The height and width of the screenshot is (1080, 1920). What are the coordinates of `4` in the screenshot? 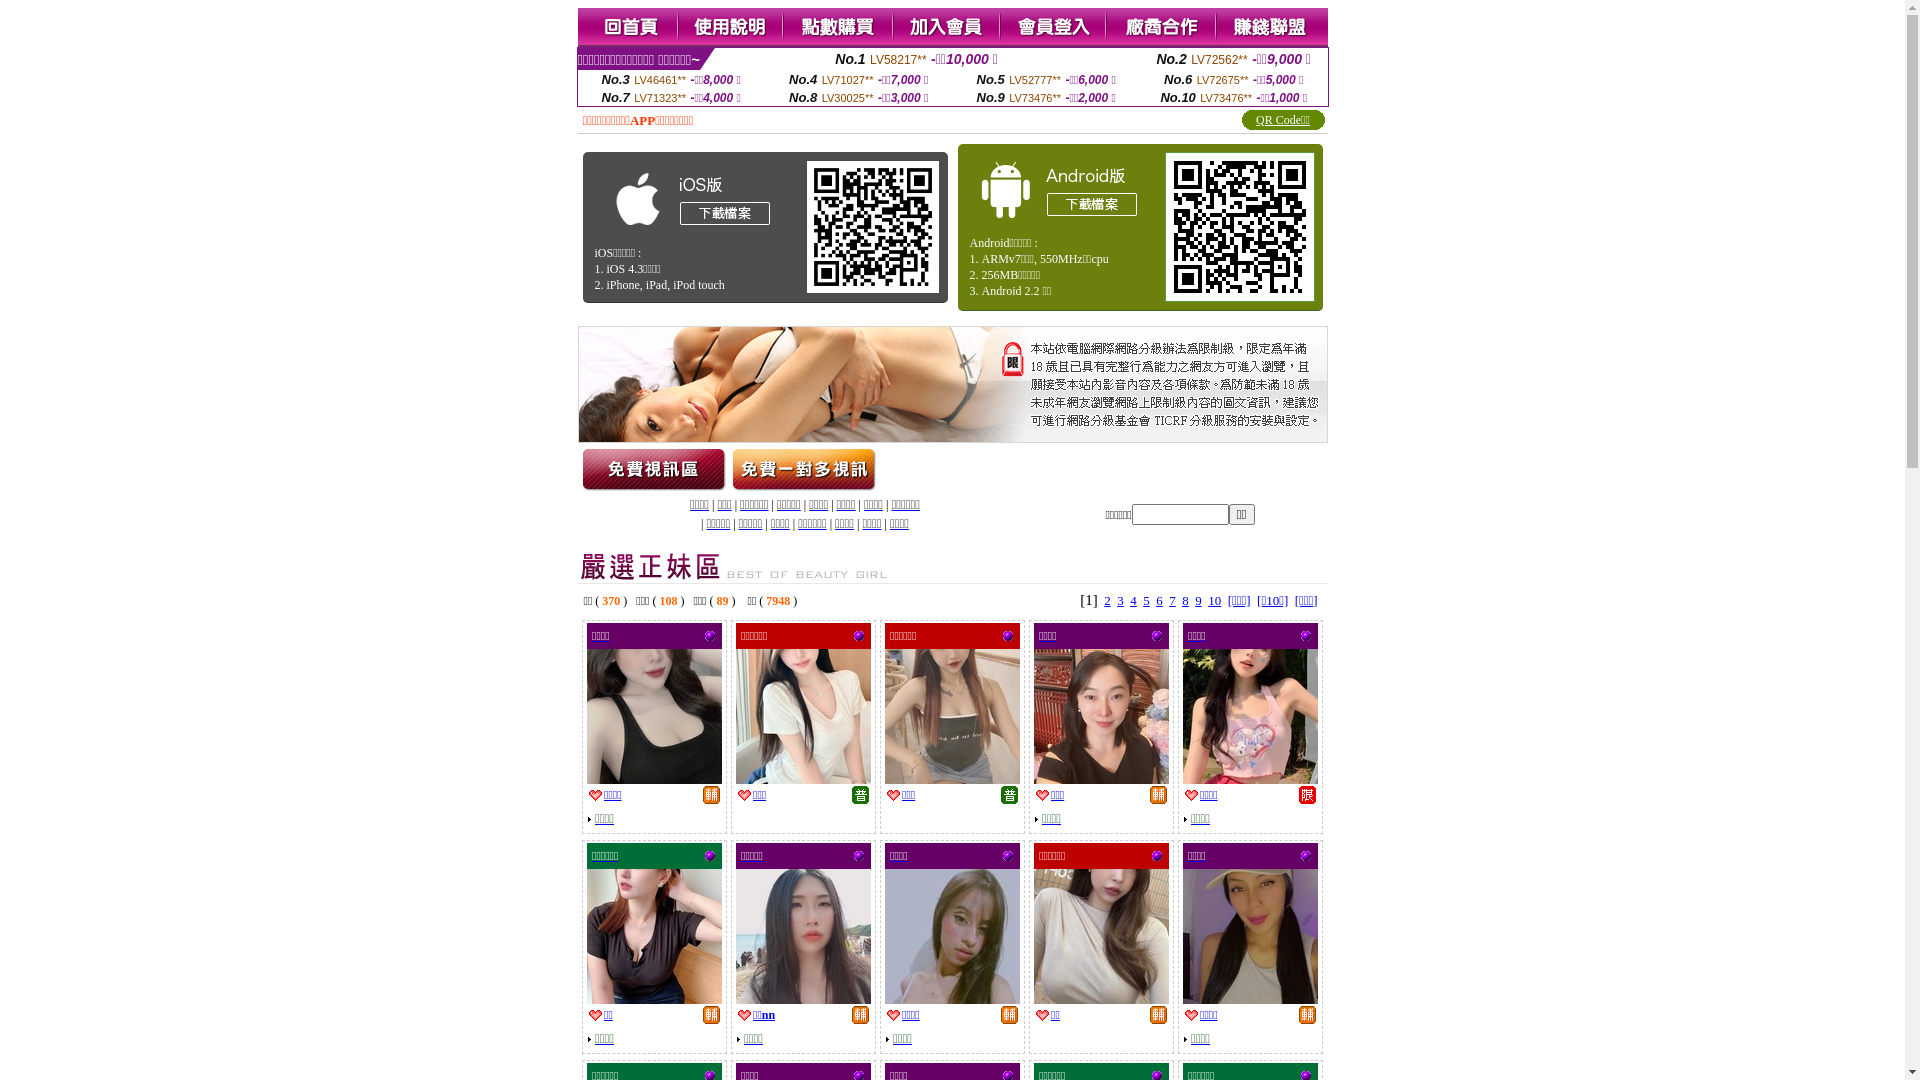 It's located at (1134, 600).